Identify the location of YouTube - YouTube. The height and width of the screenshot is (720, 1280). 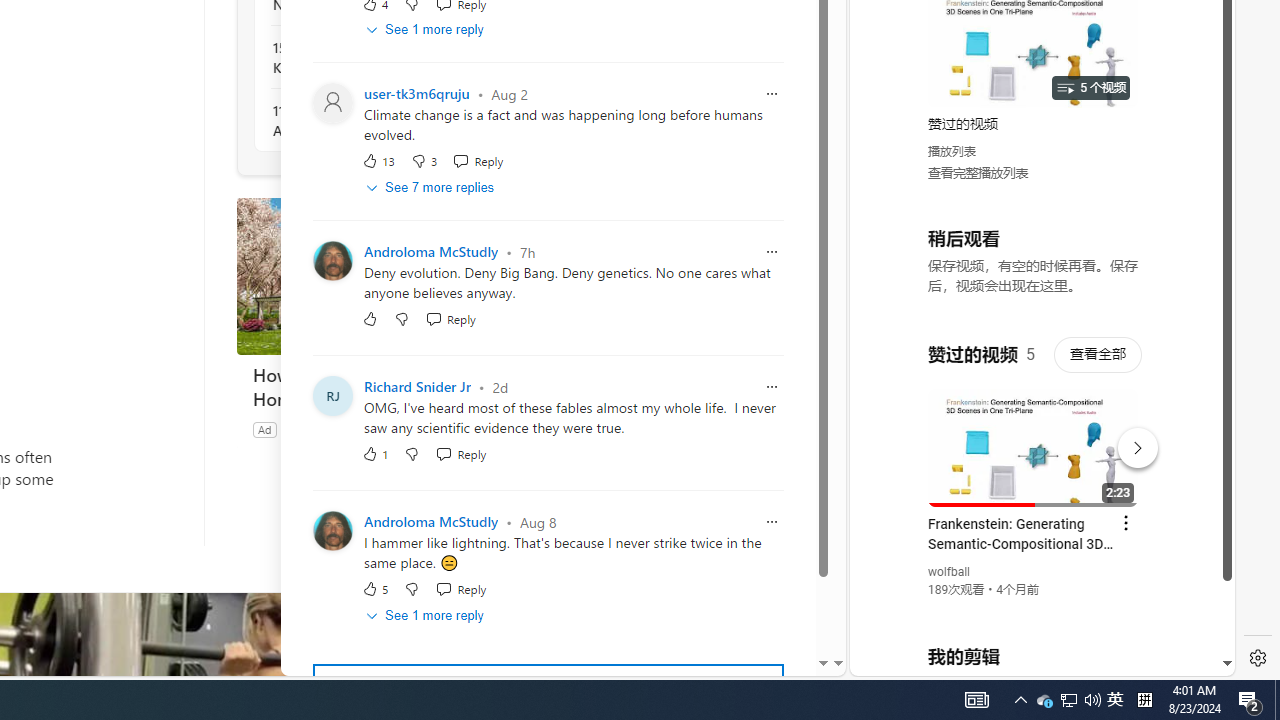
(1034, 266).